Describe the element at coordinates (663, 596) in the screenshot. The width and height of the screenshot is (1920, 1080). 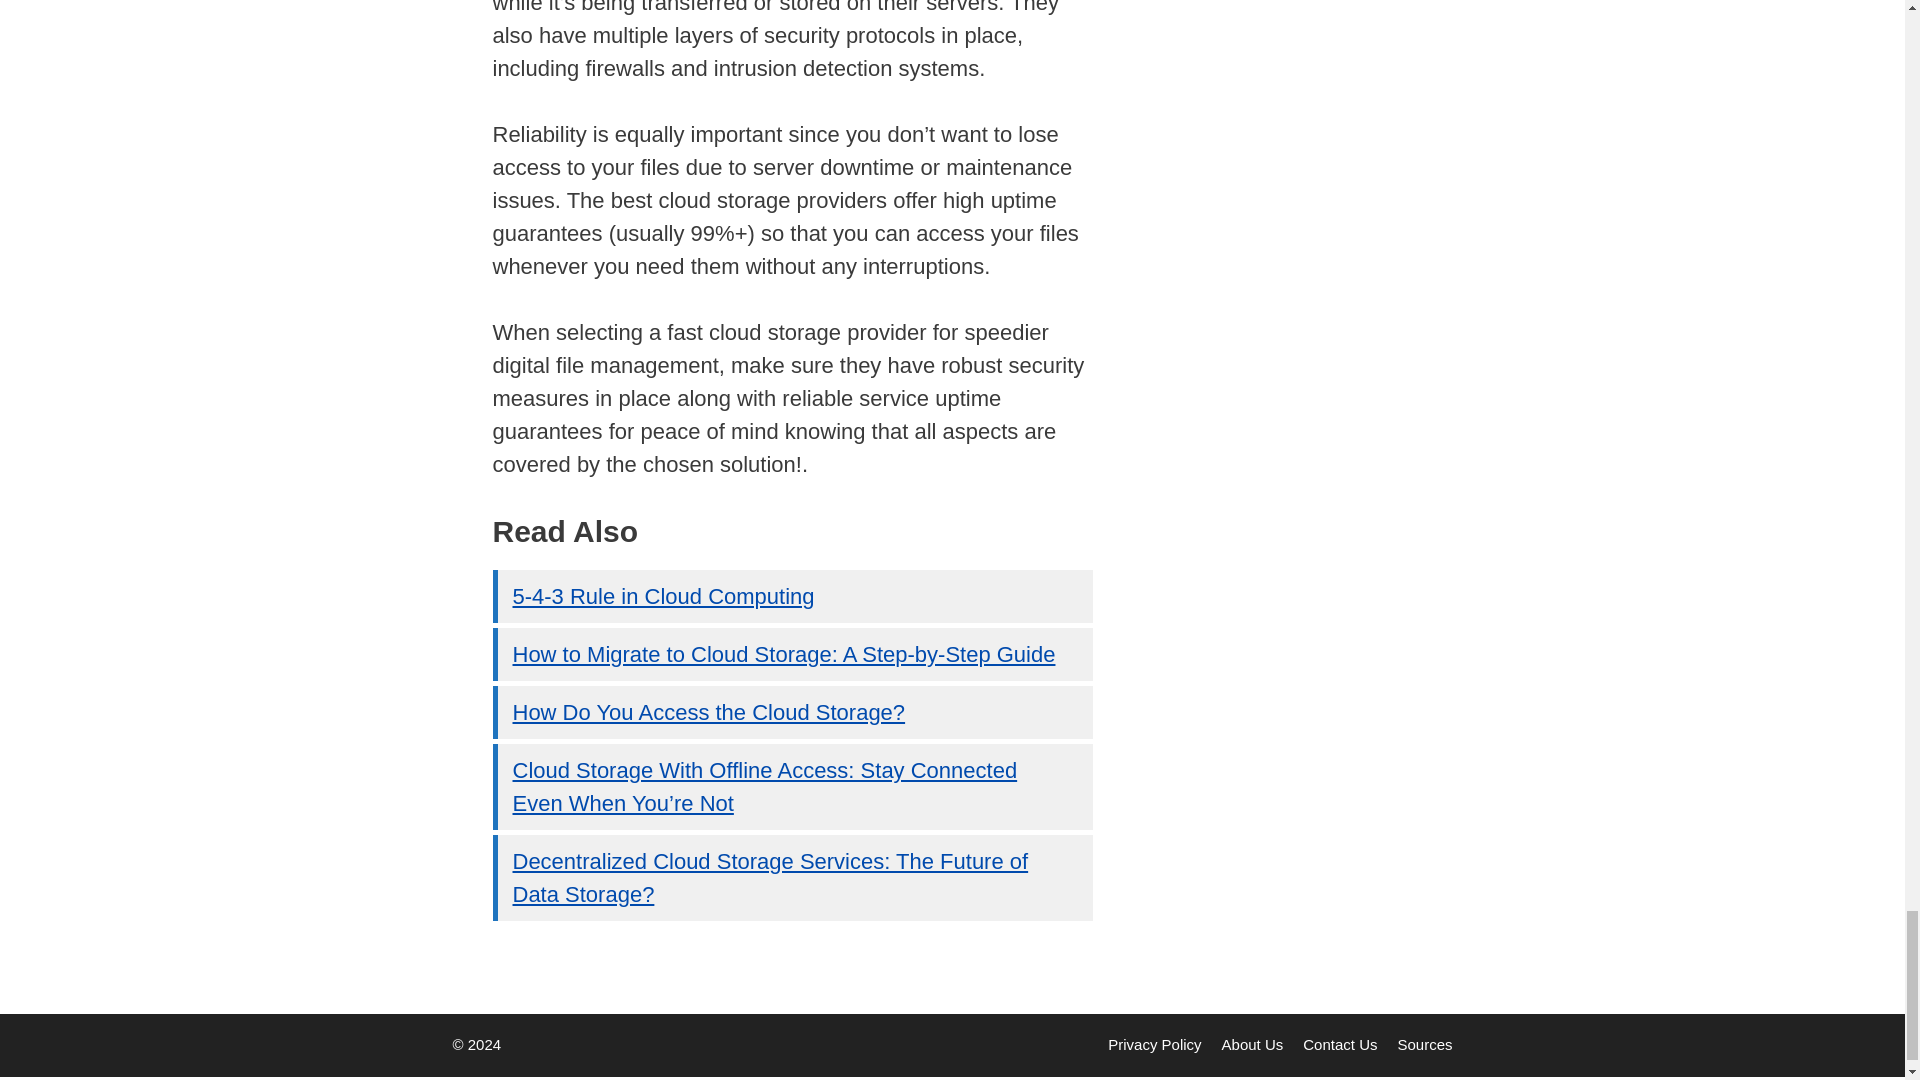
I see `5-4-3 Rule in Cloud Computing` at that location.